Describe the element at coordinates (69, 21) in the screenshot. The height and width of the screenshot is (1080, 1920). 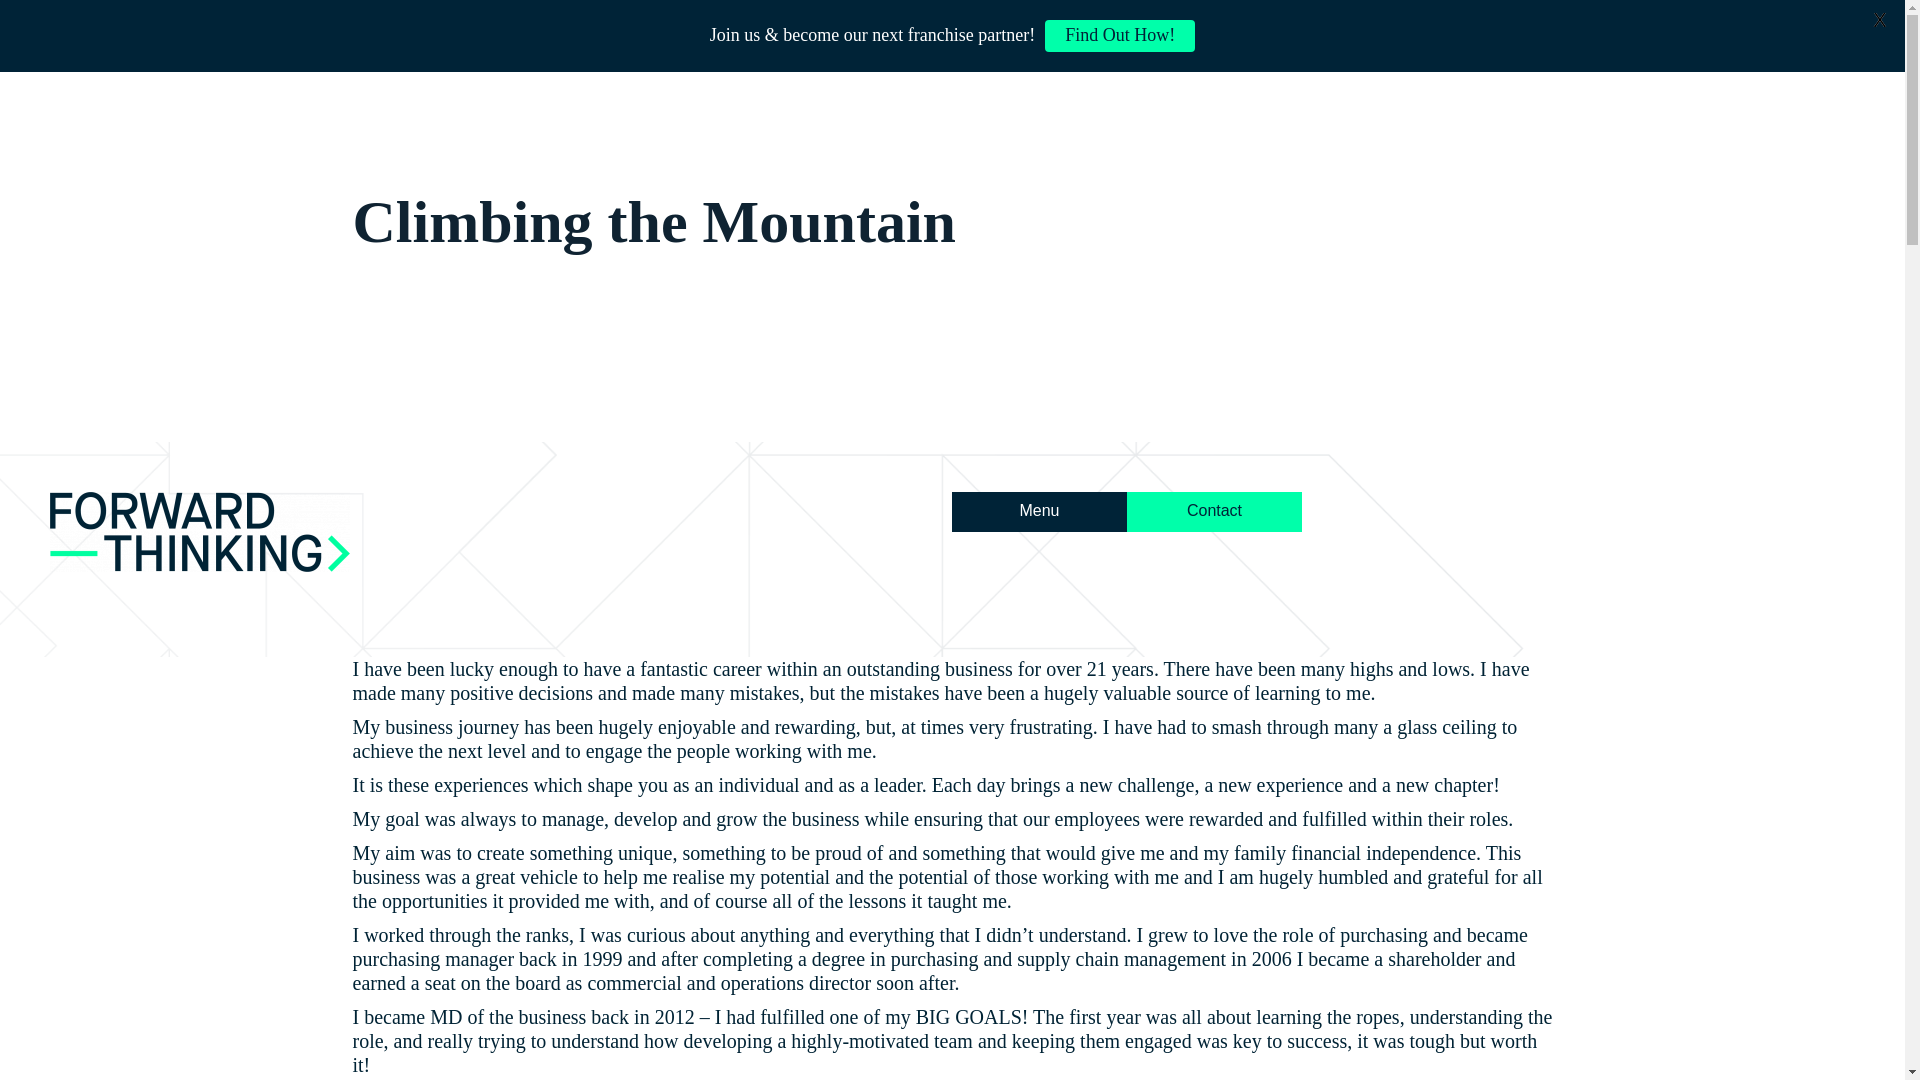
I see `Post Comment` at that location.